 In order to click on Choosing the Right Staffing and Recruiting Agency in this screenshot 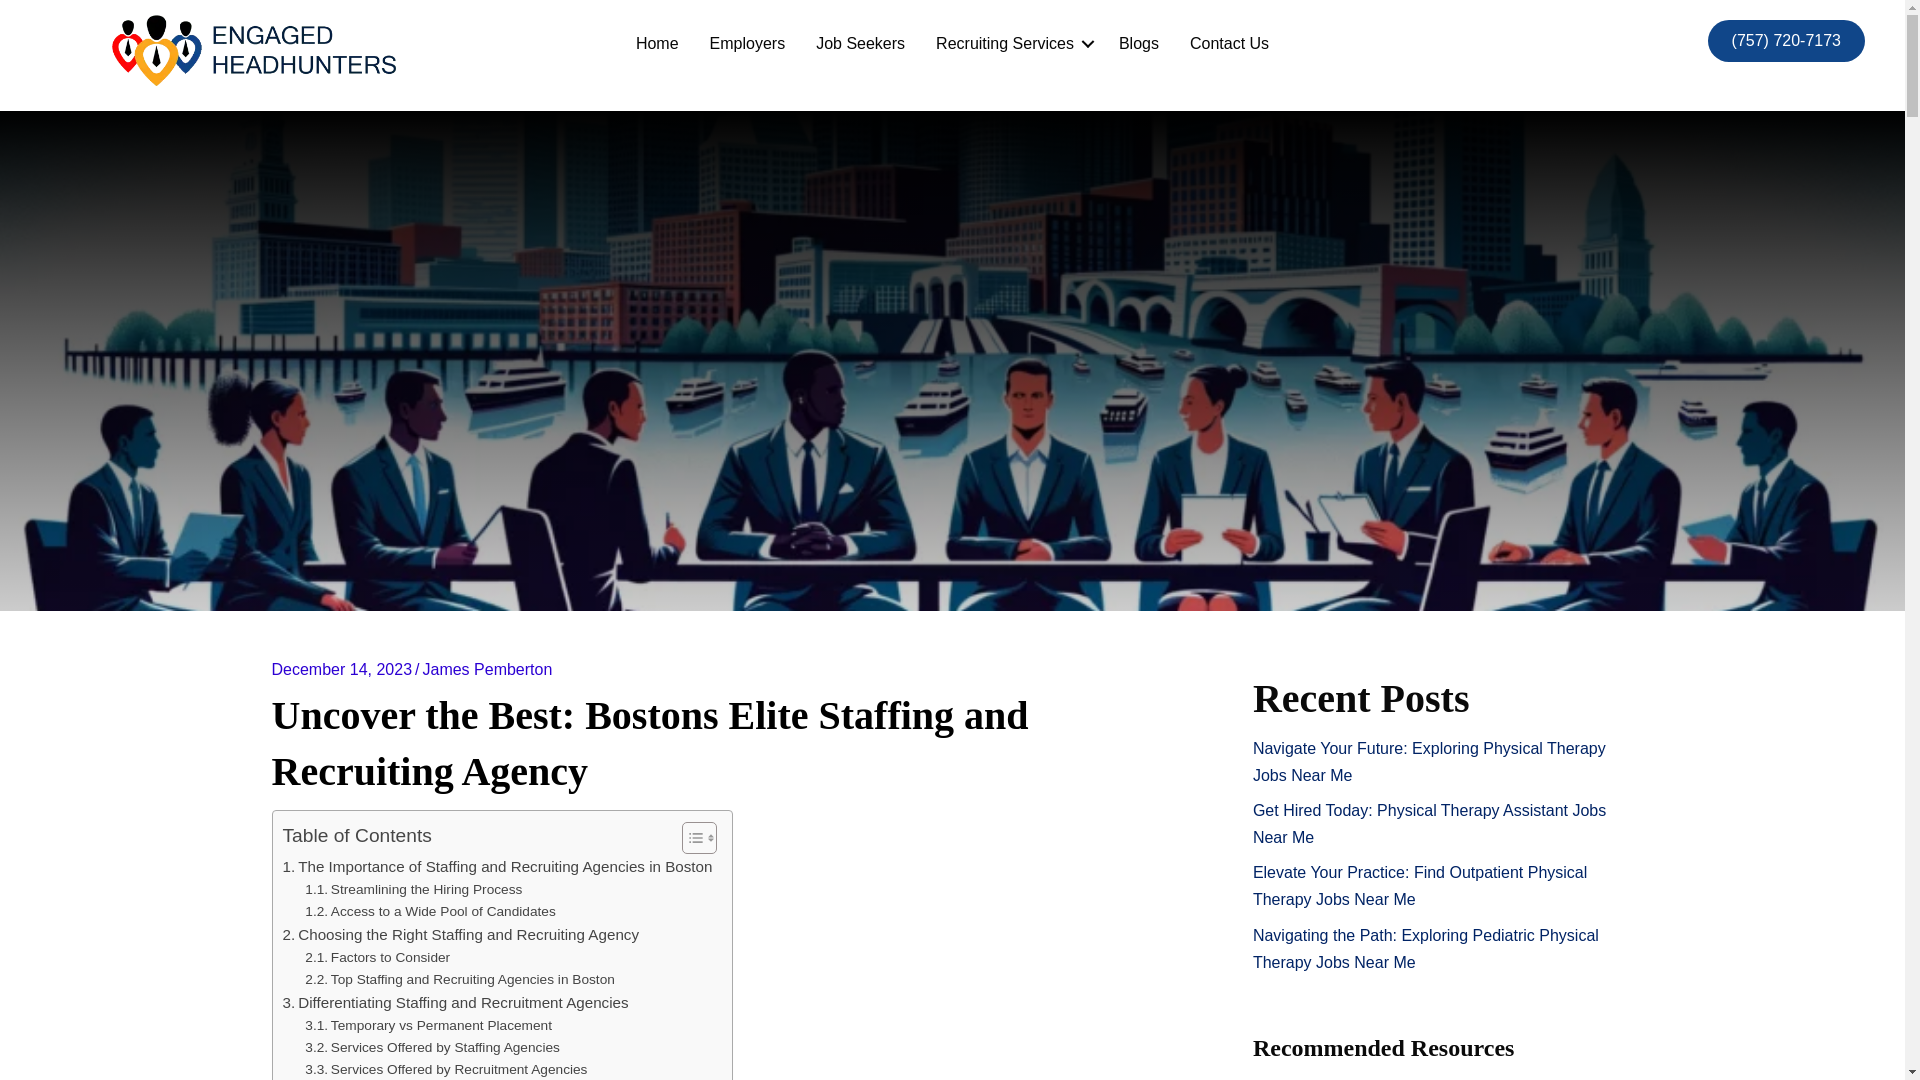, I will do `click(460, 935)`.